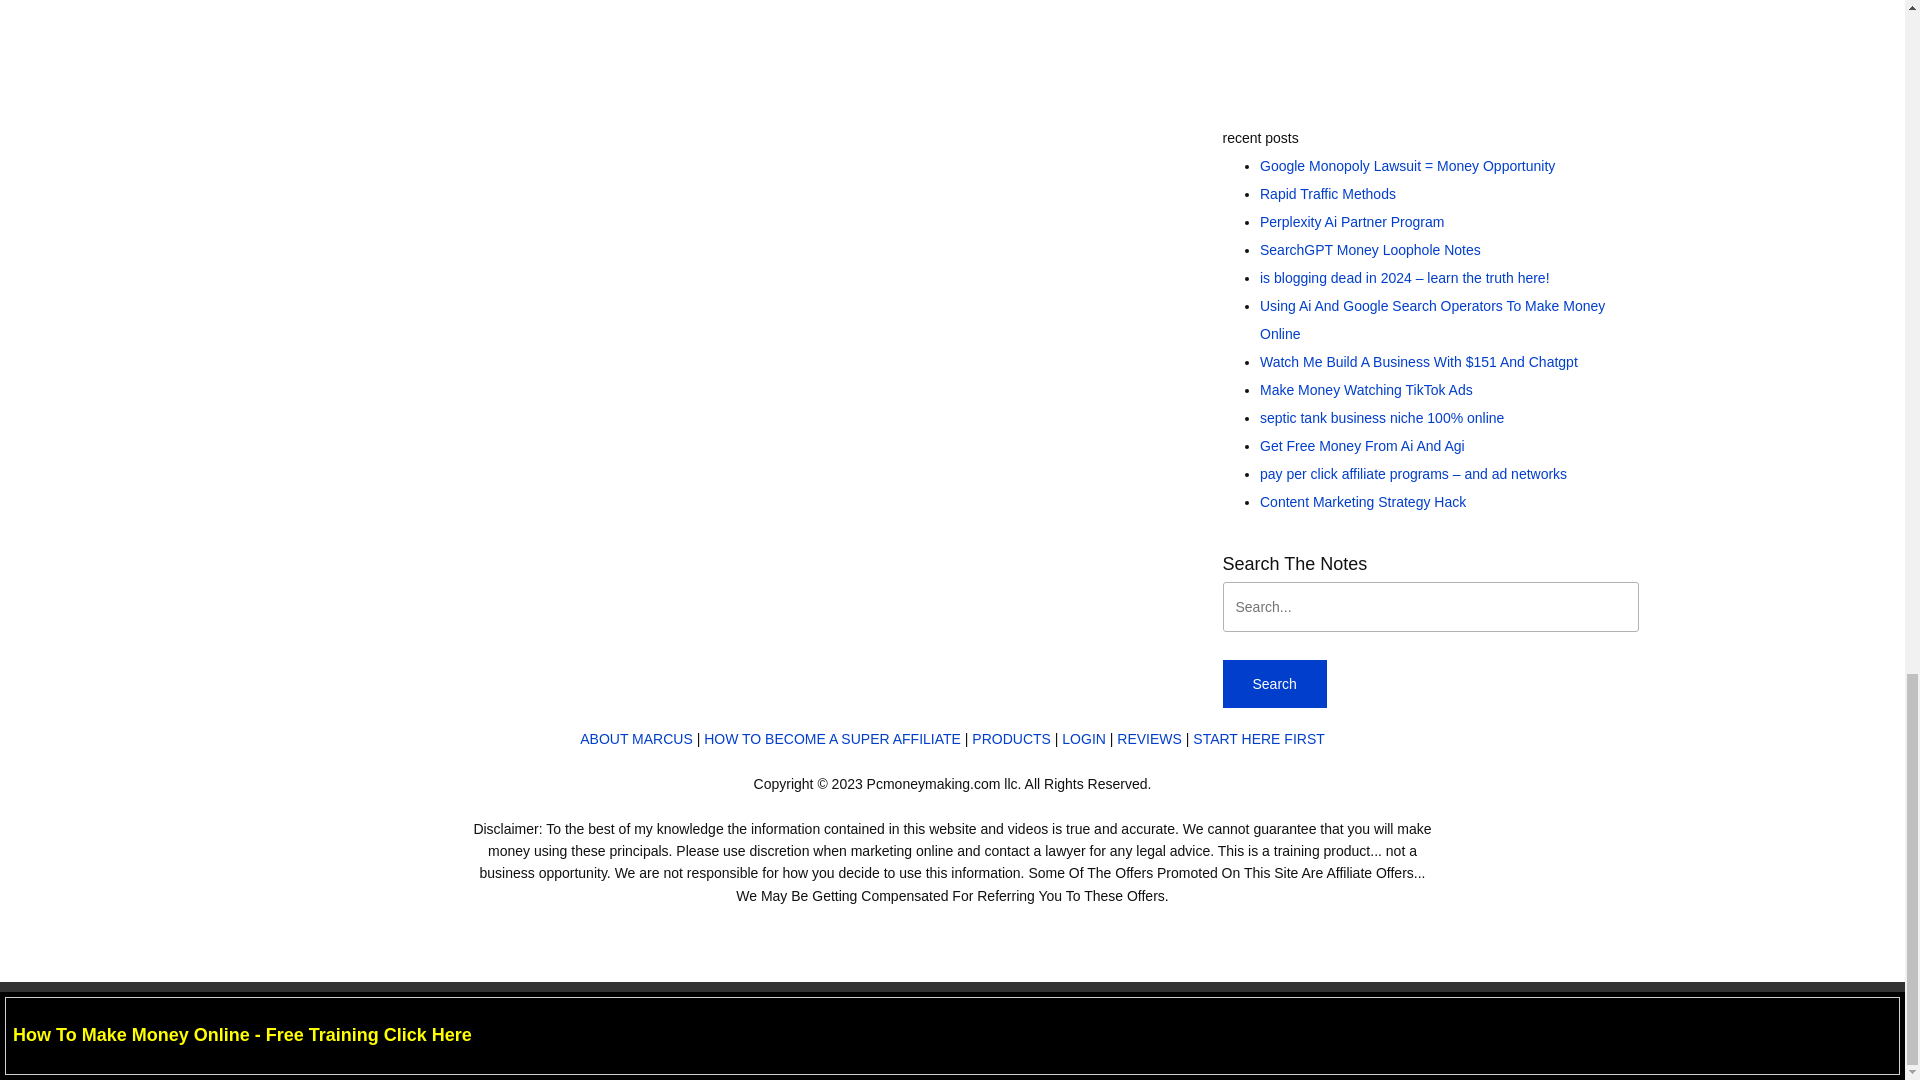  I want to click on SearchGPT Money Loophole Notes, so click(1370, 250).